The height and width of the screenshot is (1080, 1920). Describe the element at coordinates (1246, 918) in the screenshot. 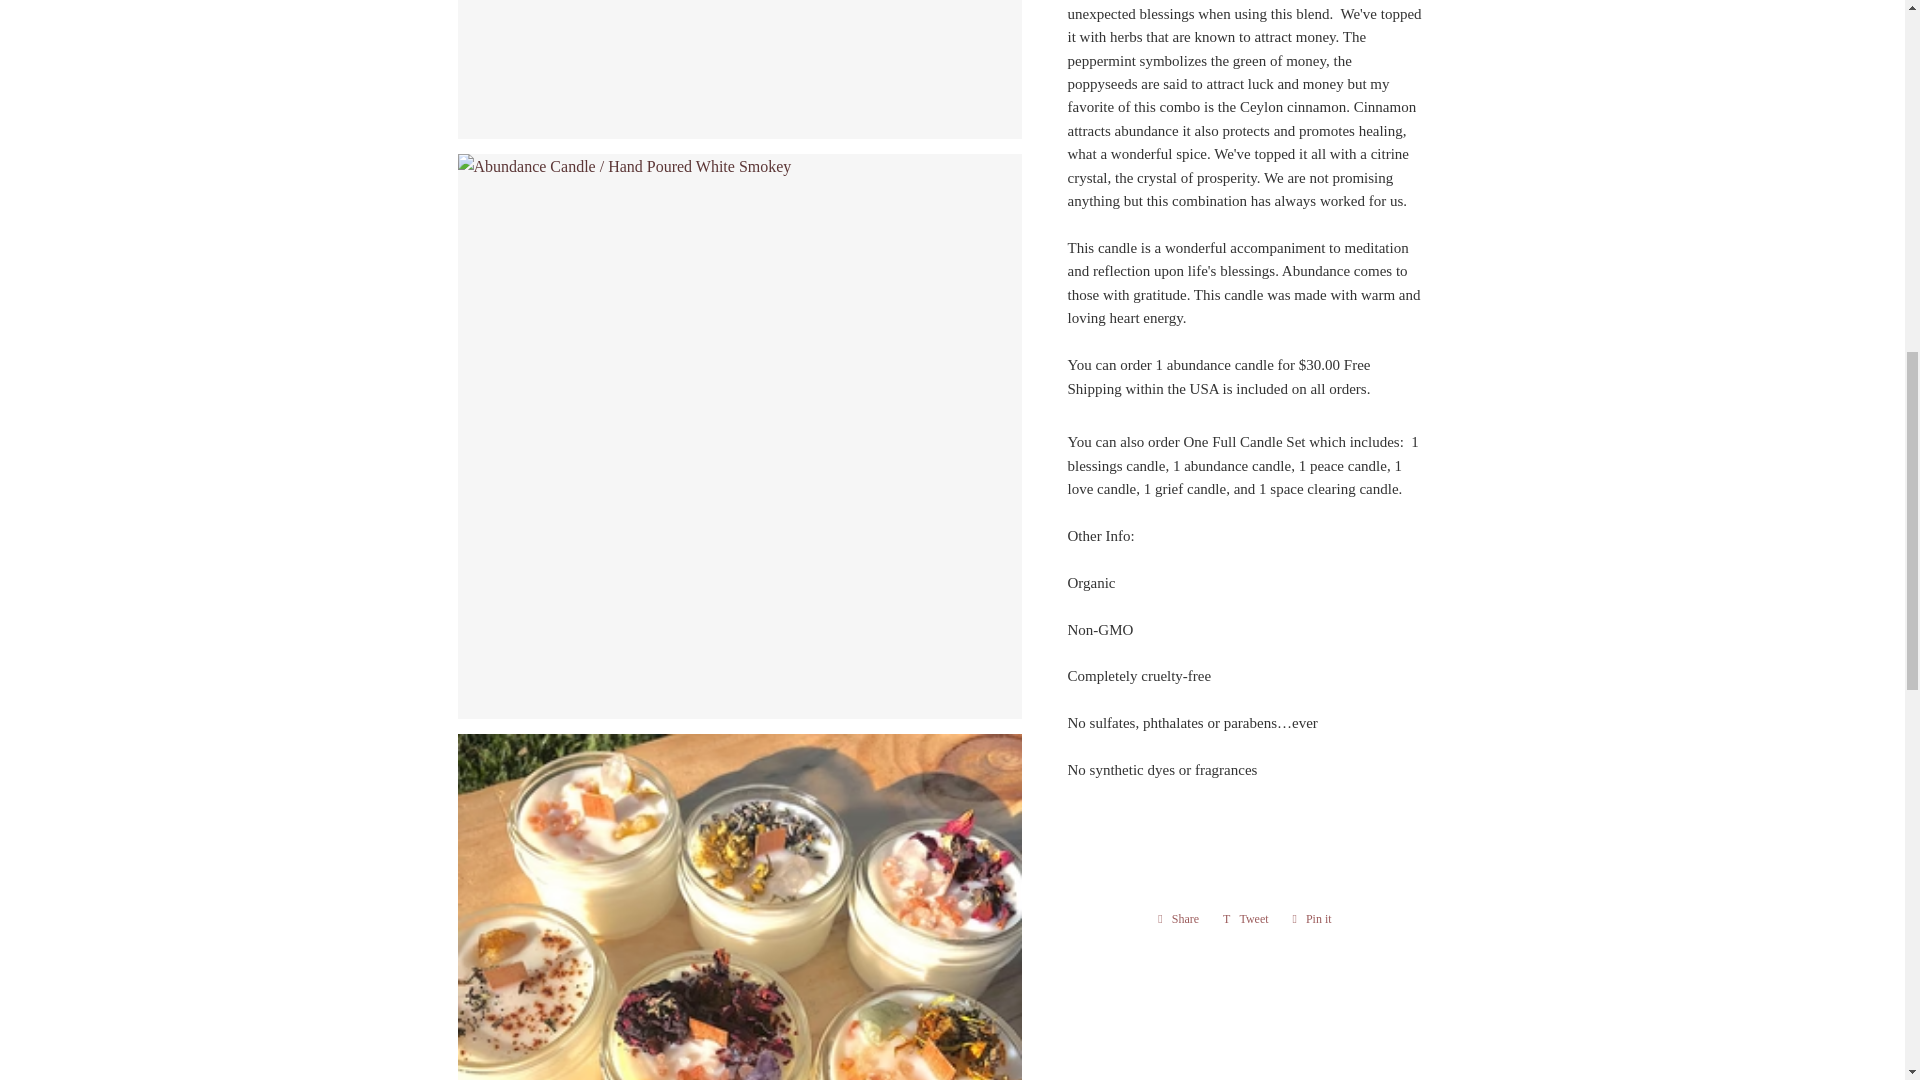

I see `Tweet on Twitter` at that location.